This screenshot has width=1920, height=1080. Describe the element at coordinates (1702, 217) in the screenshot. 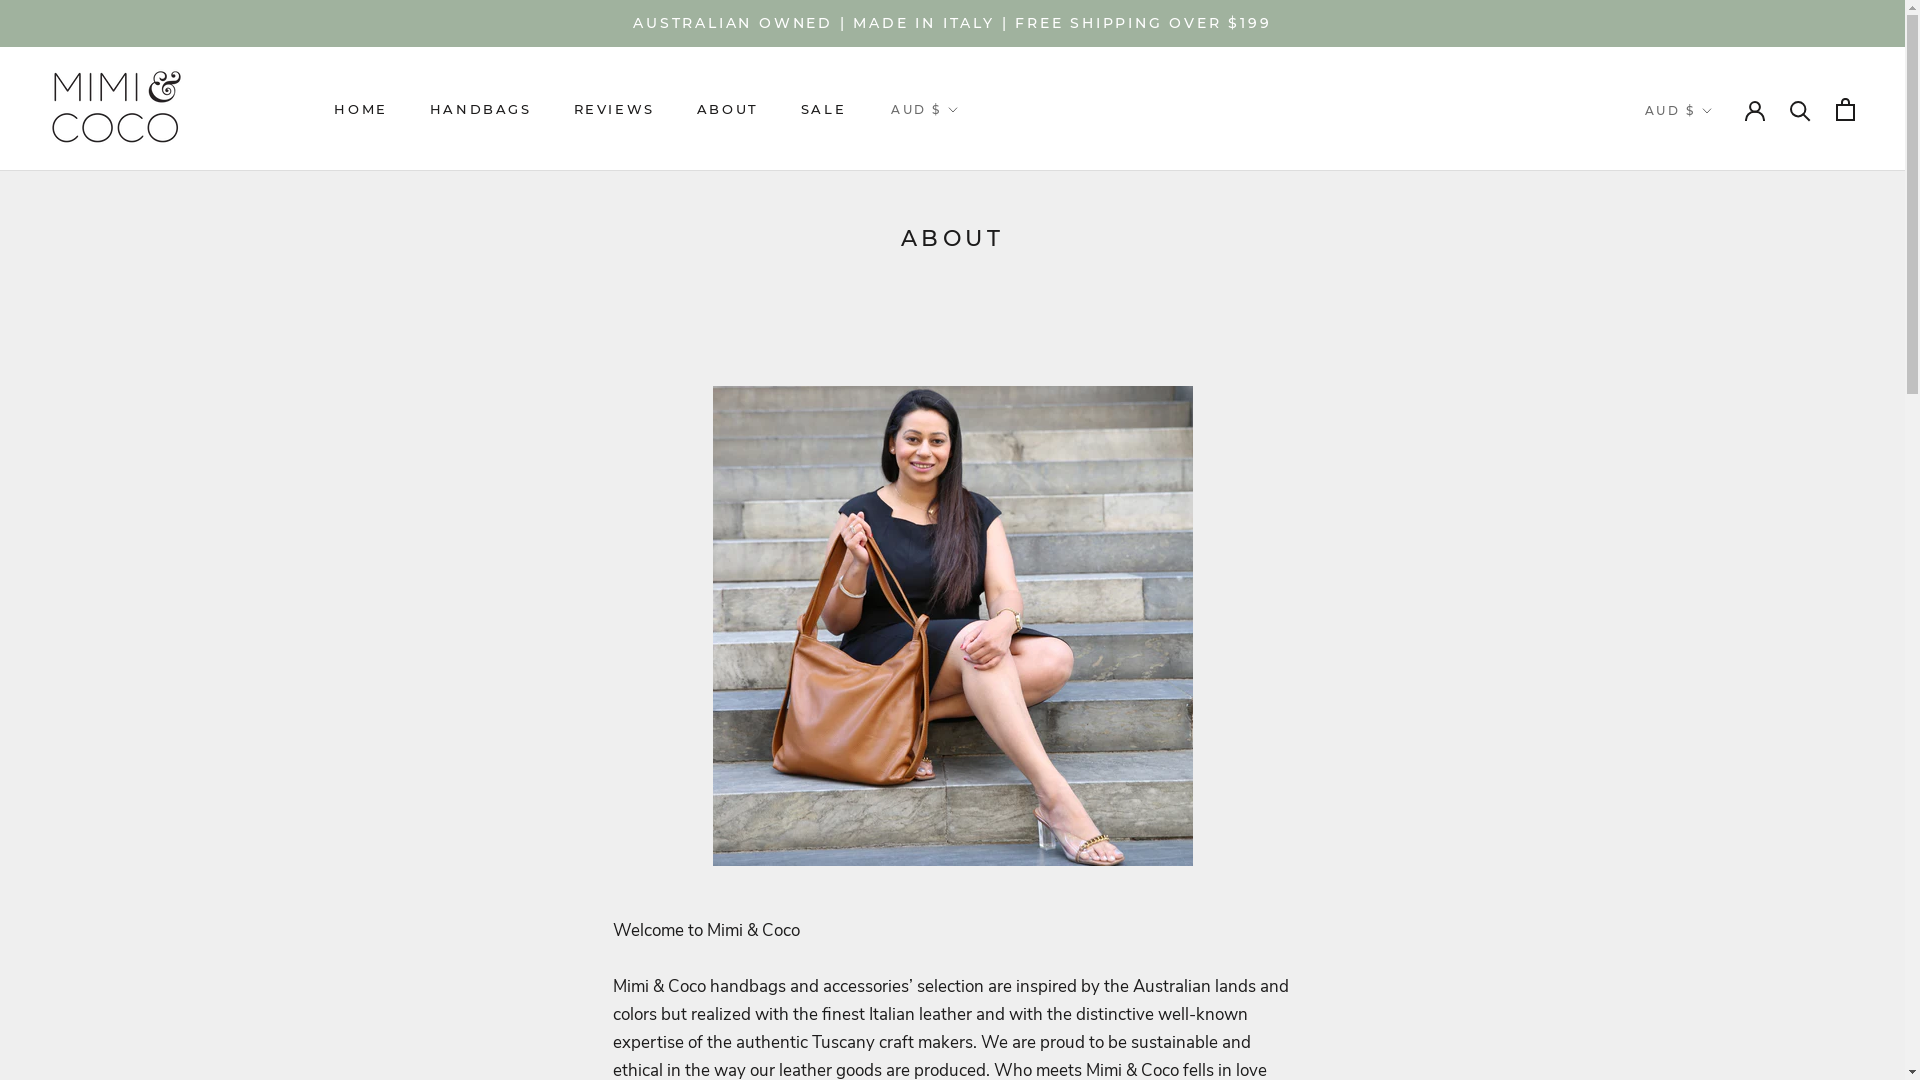

I see `GBP` at that location.